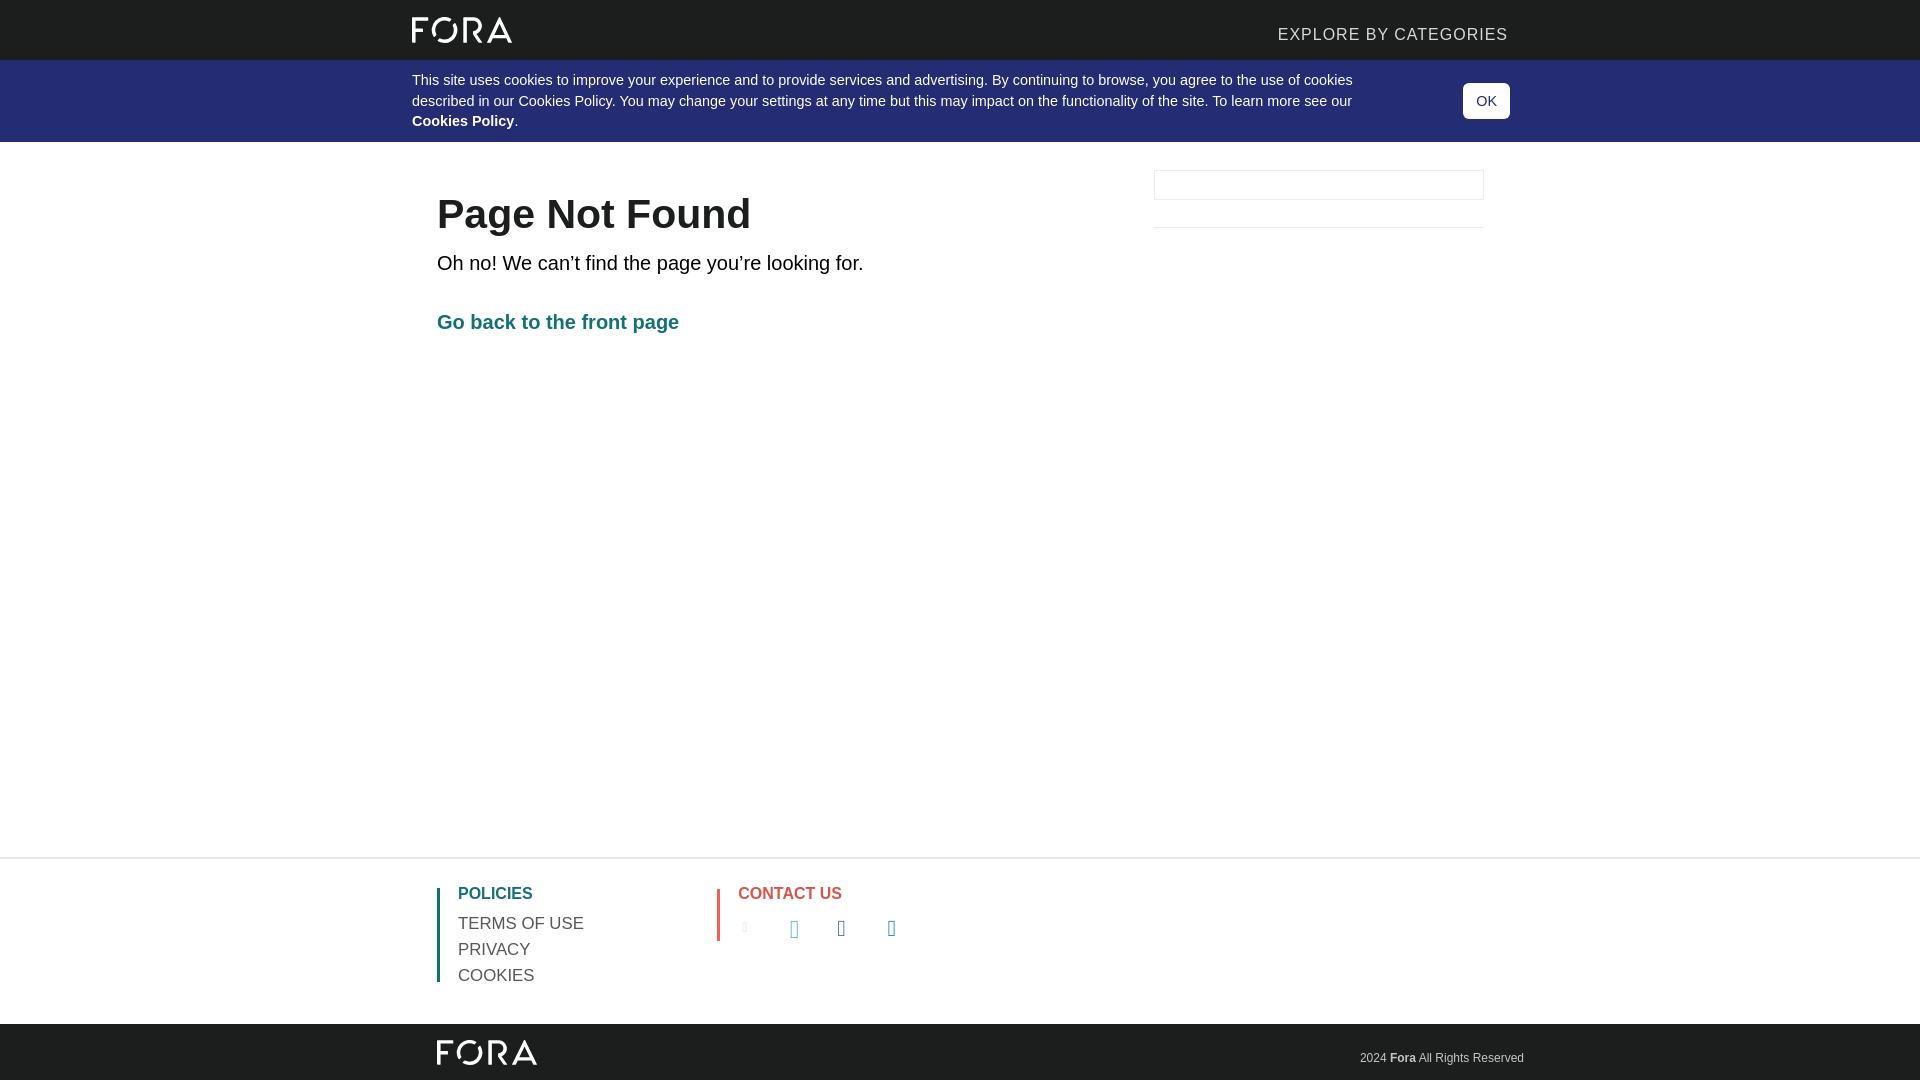 The width and height of the screenshot is (1920, 1080). I want to click on EXPLORE BY CATEGORIES, so click(1160, 30).